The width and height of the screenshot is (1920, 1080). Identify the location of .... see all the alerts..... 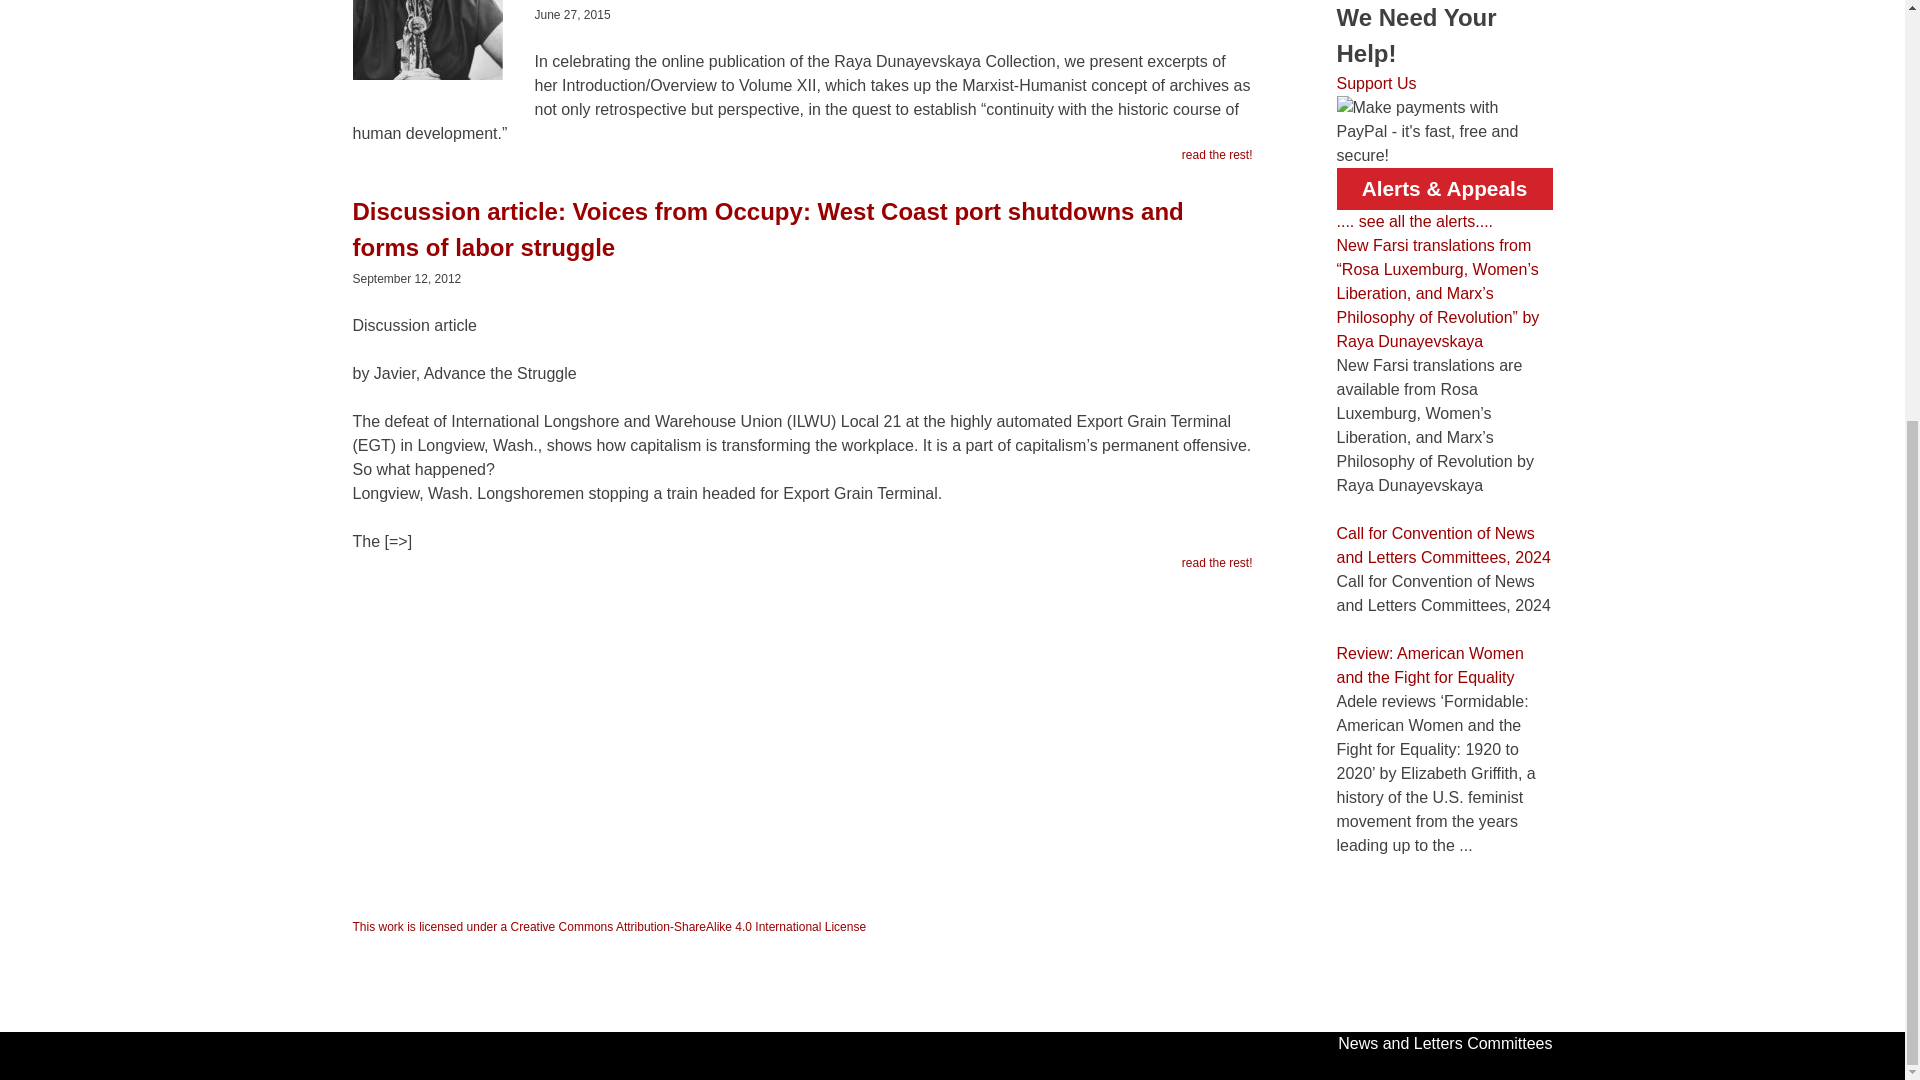
(1414, 221).